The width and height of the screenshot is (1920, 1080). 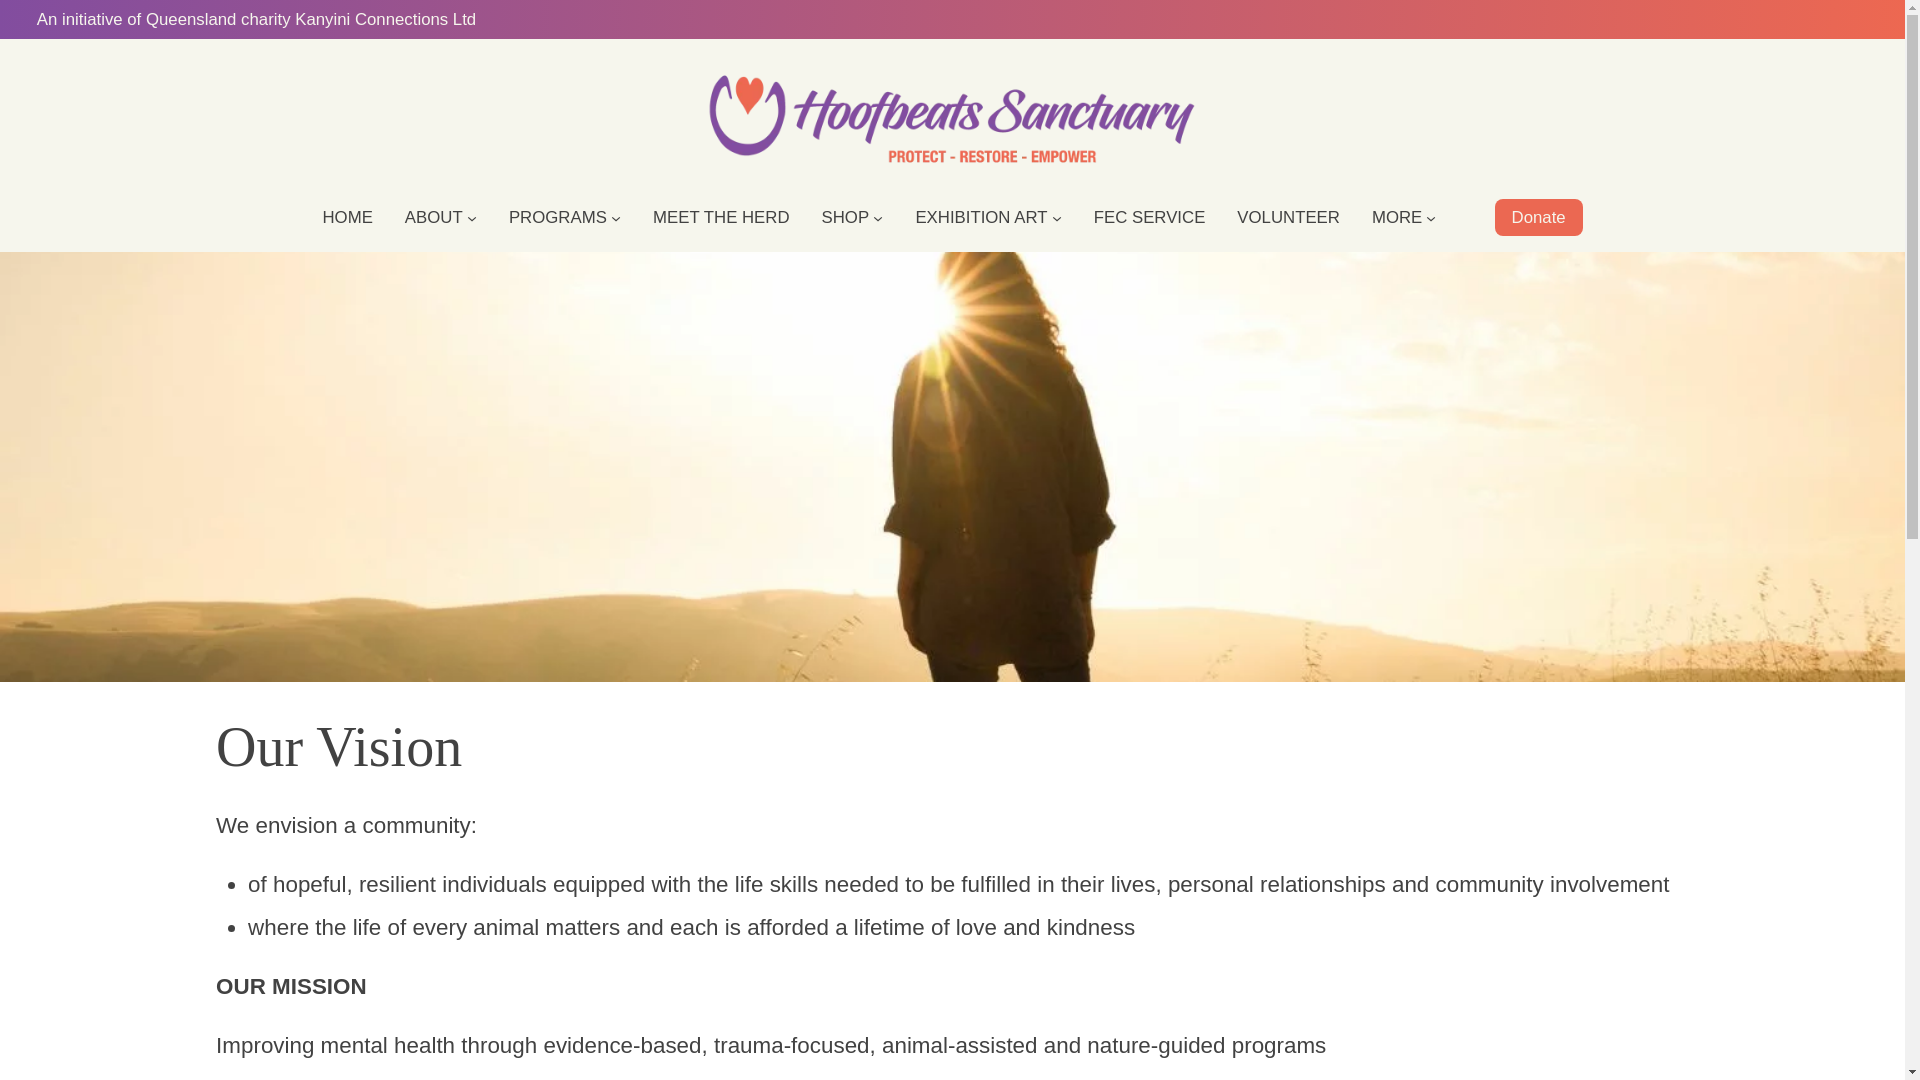 I want to click on VOLUNTEER, so click(x=1288, y=218).